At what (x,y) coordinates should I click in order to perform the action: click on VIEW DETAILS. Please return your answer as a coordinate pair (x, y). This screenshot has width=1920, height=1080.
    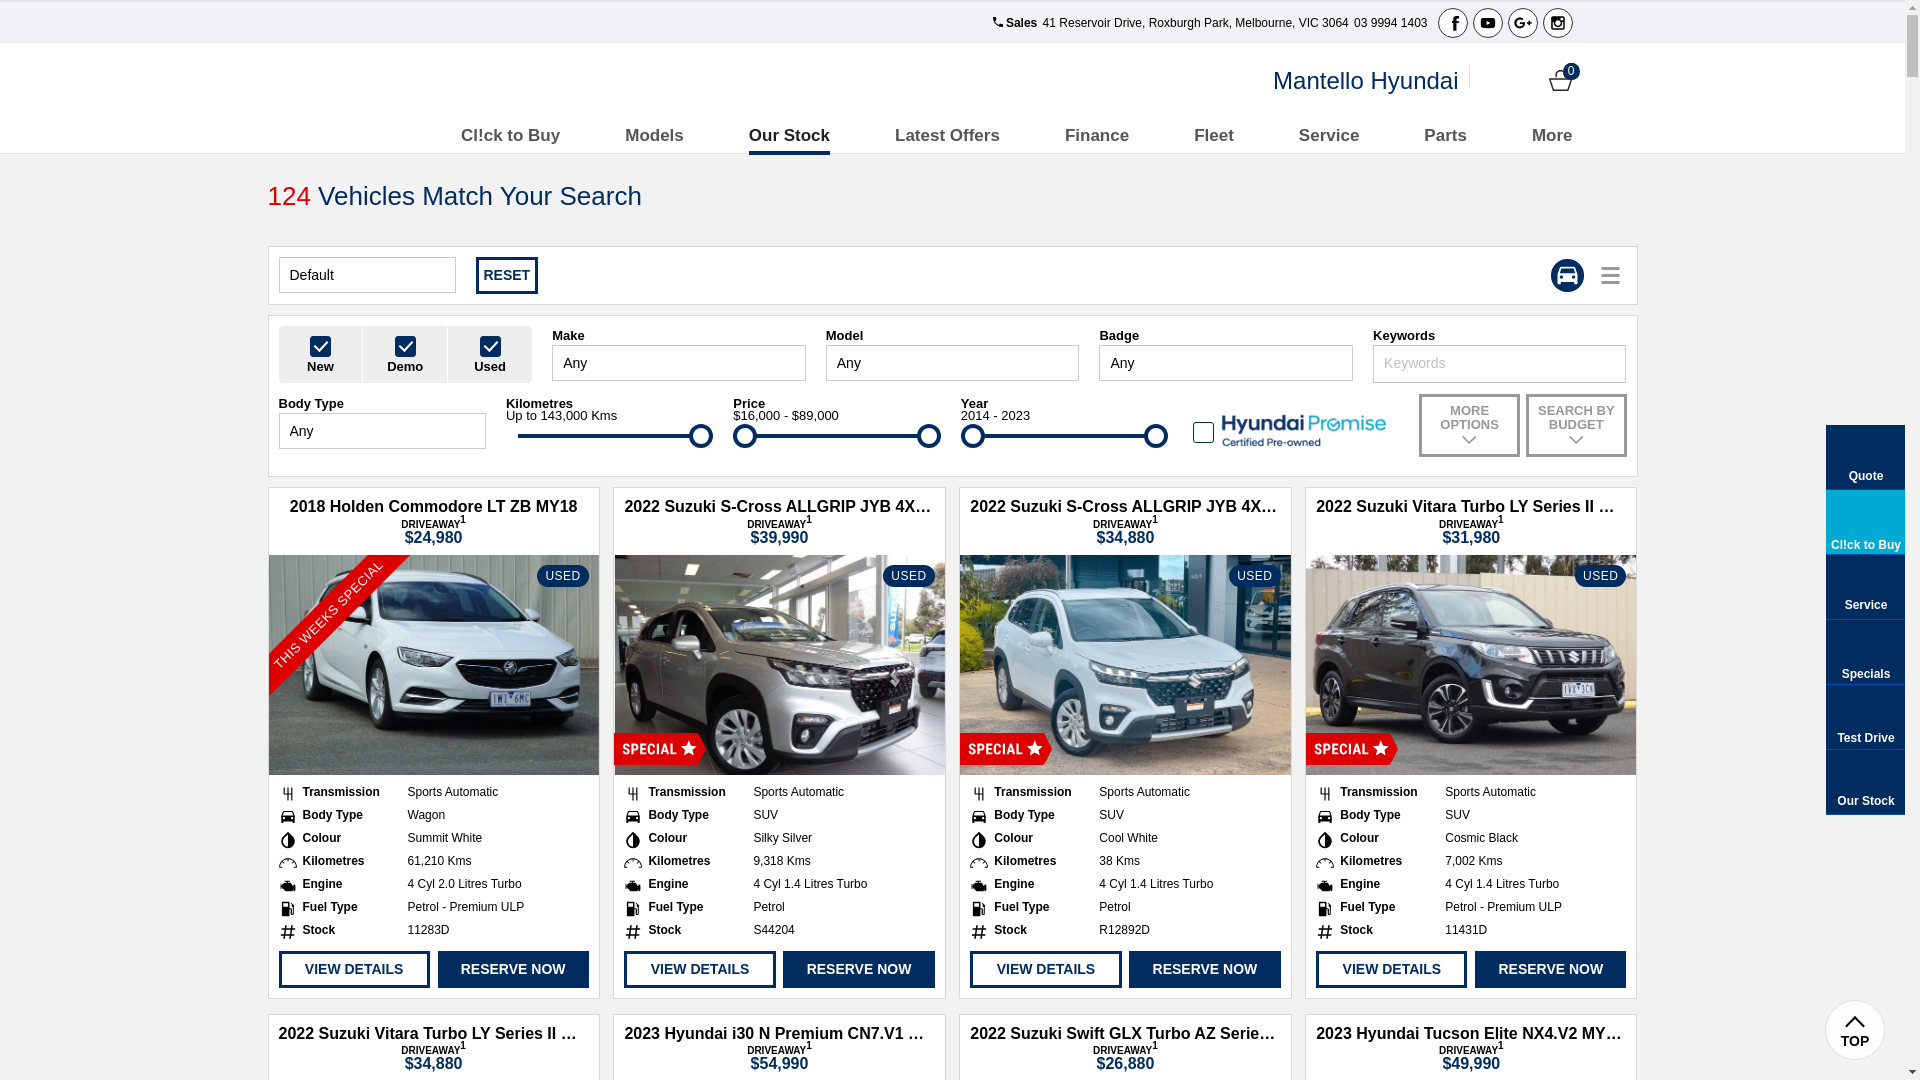
    Looking at the image, I should click on (354, 970).